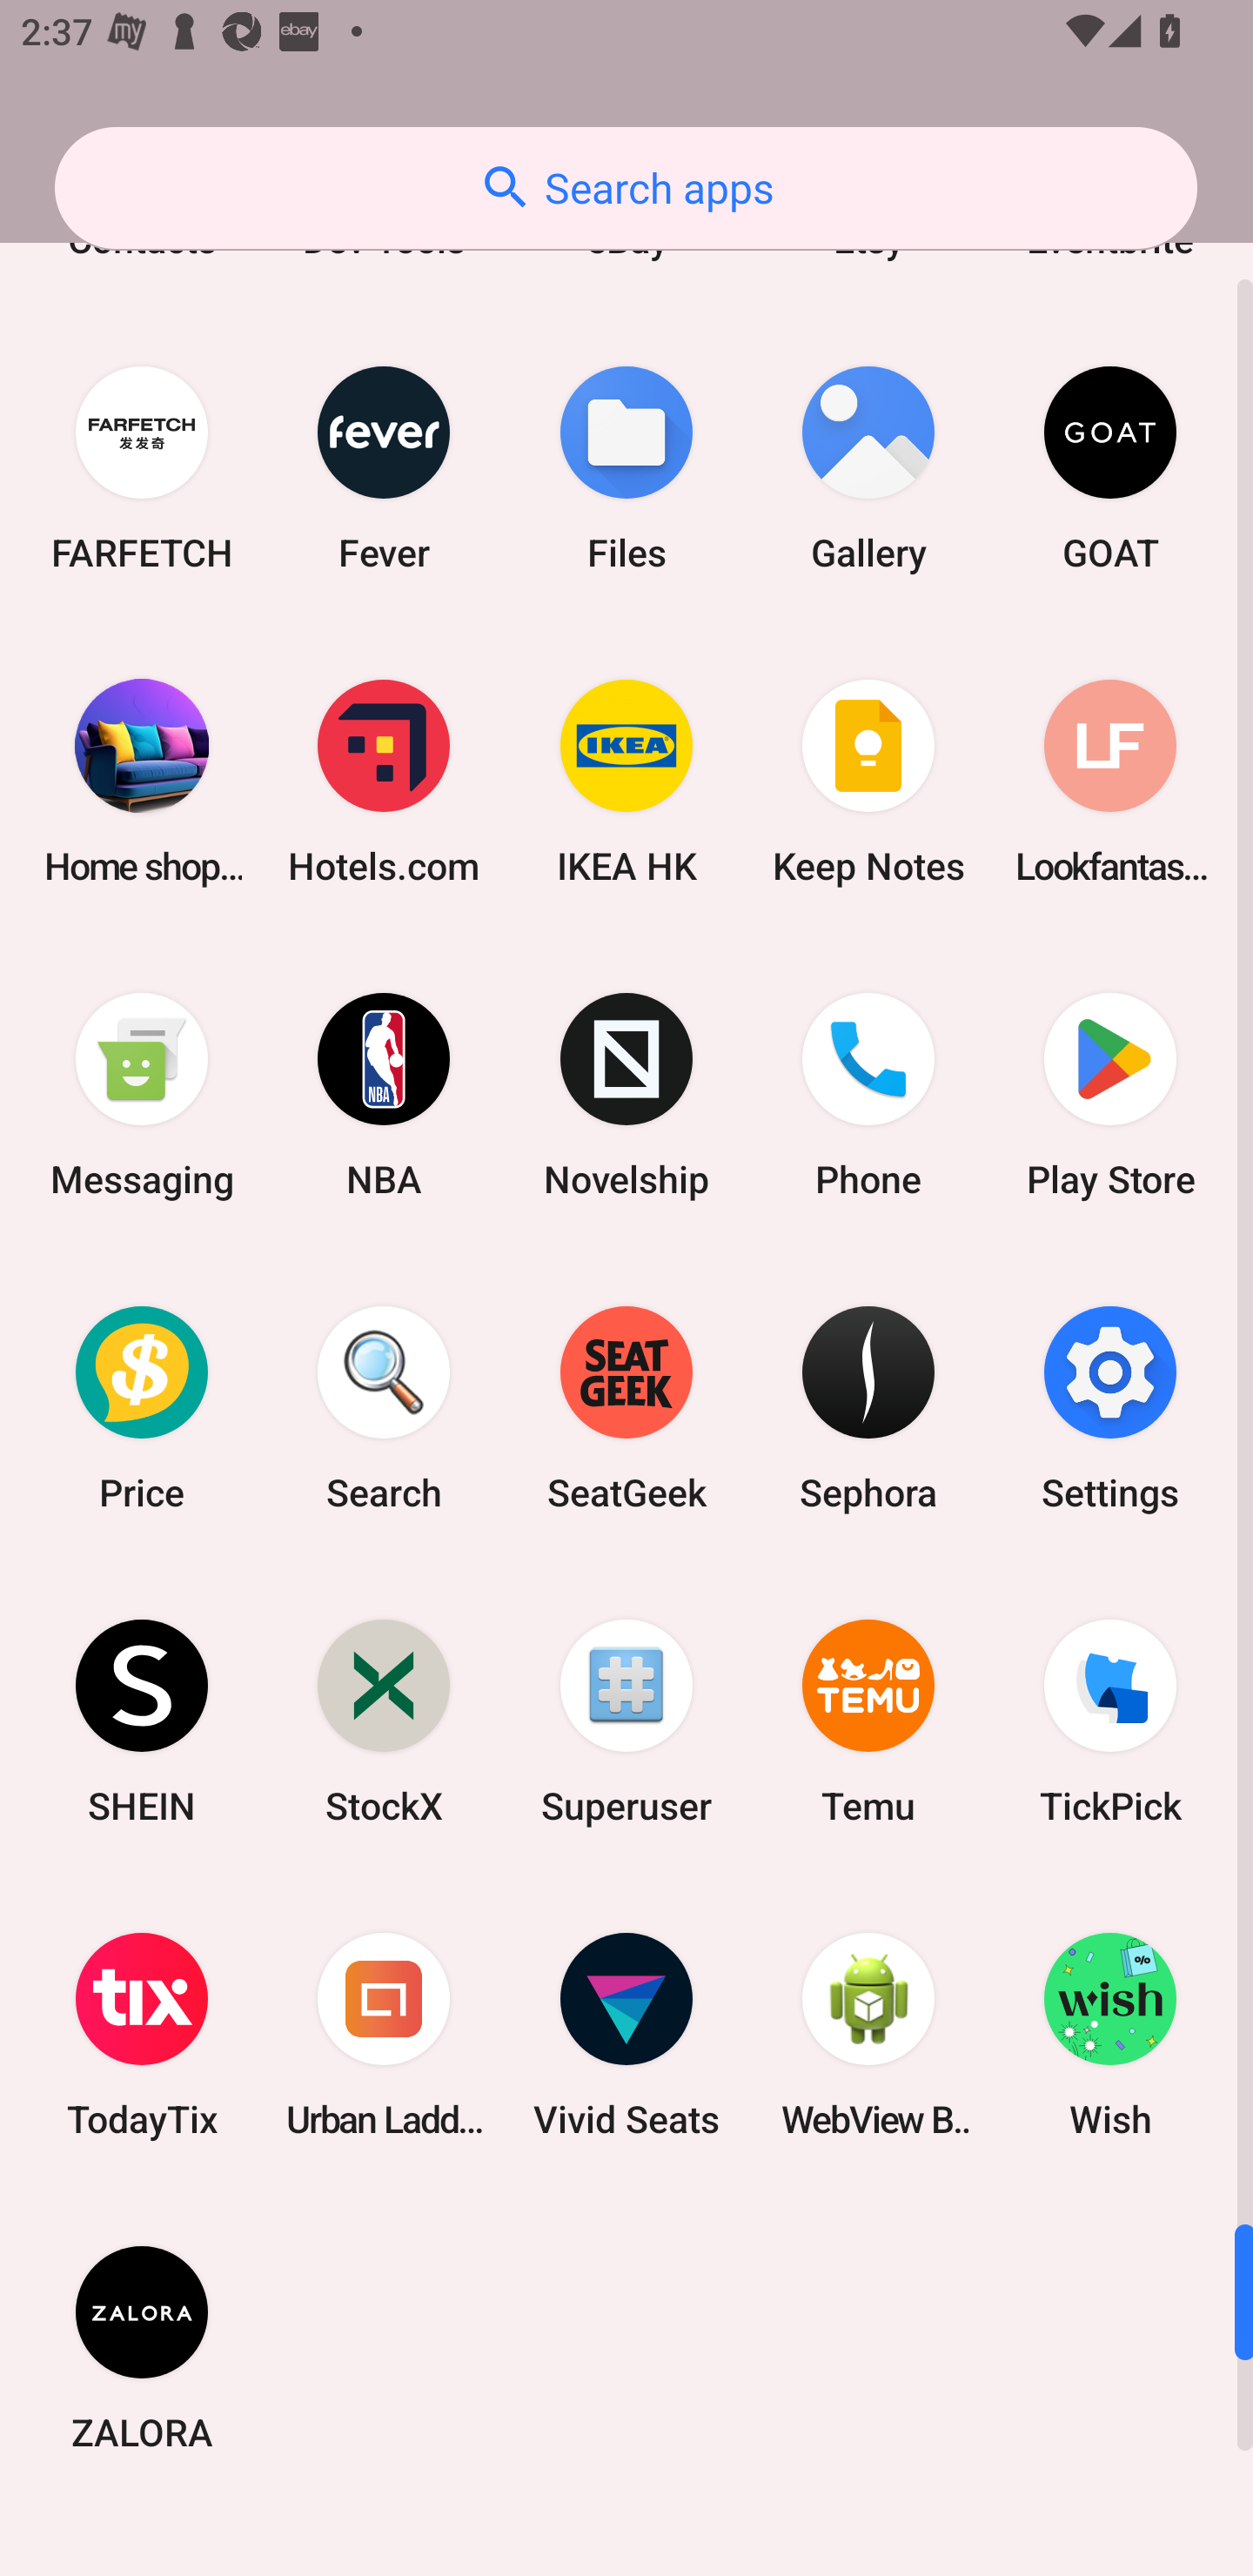  What do you see at coordinates (384, 1095) in the screenshot?
I see `NBA` at bounding box center [384, 1095].